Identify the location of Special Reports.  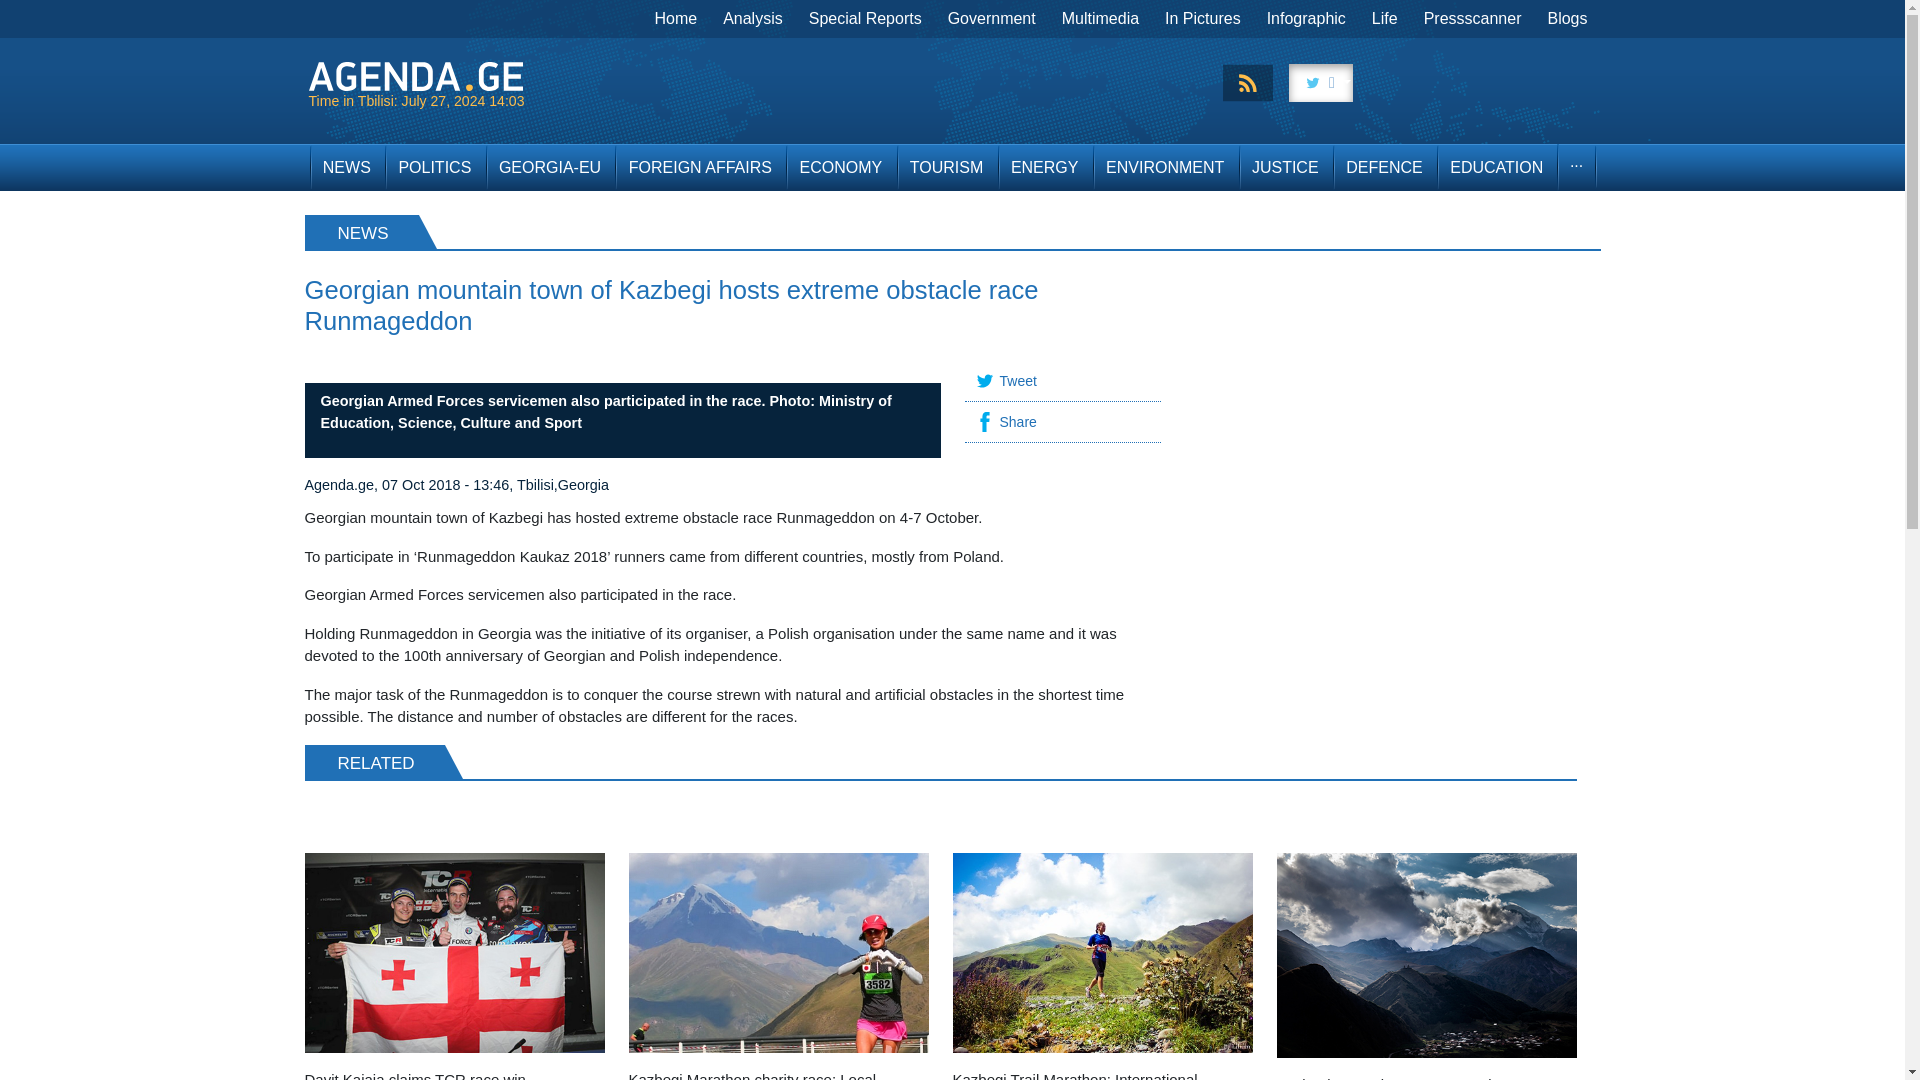
(866, 18).